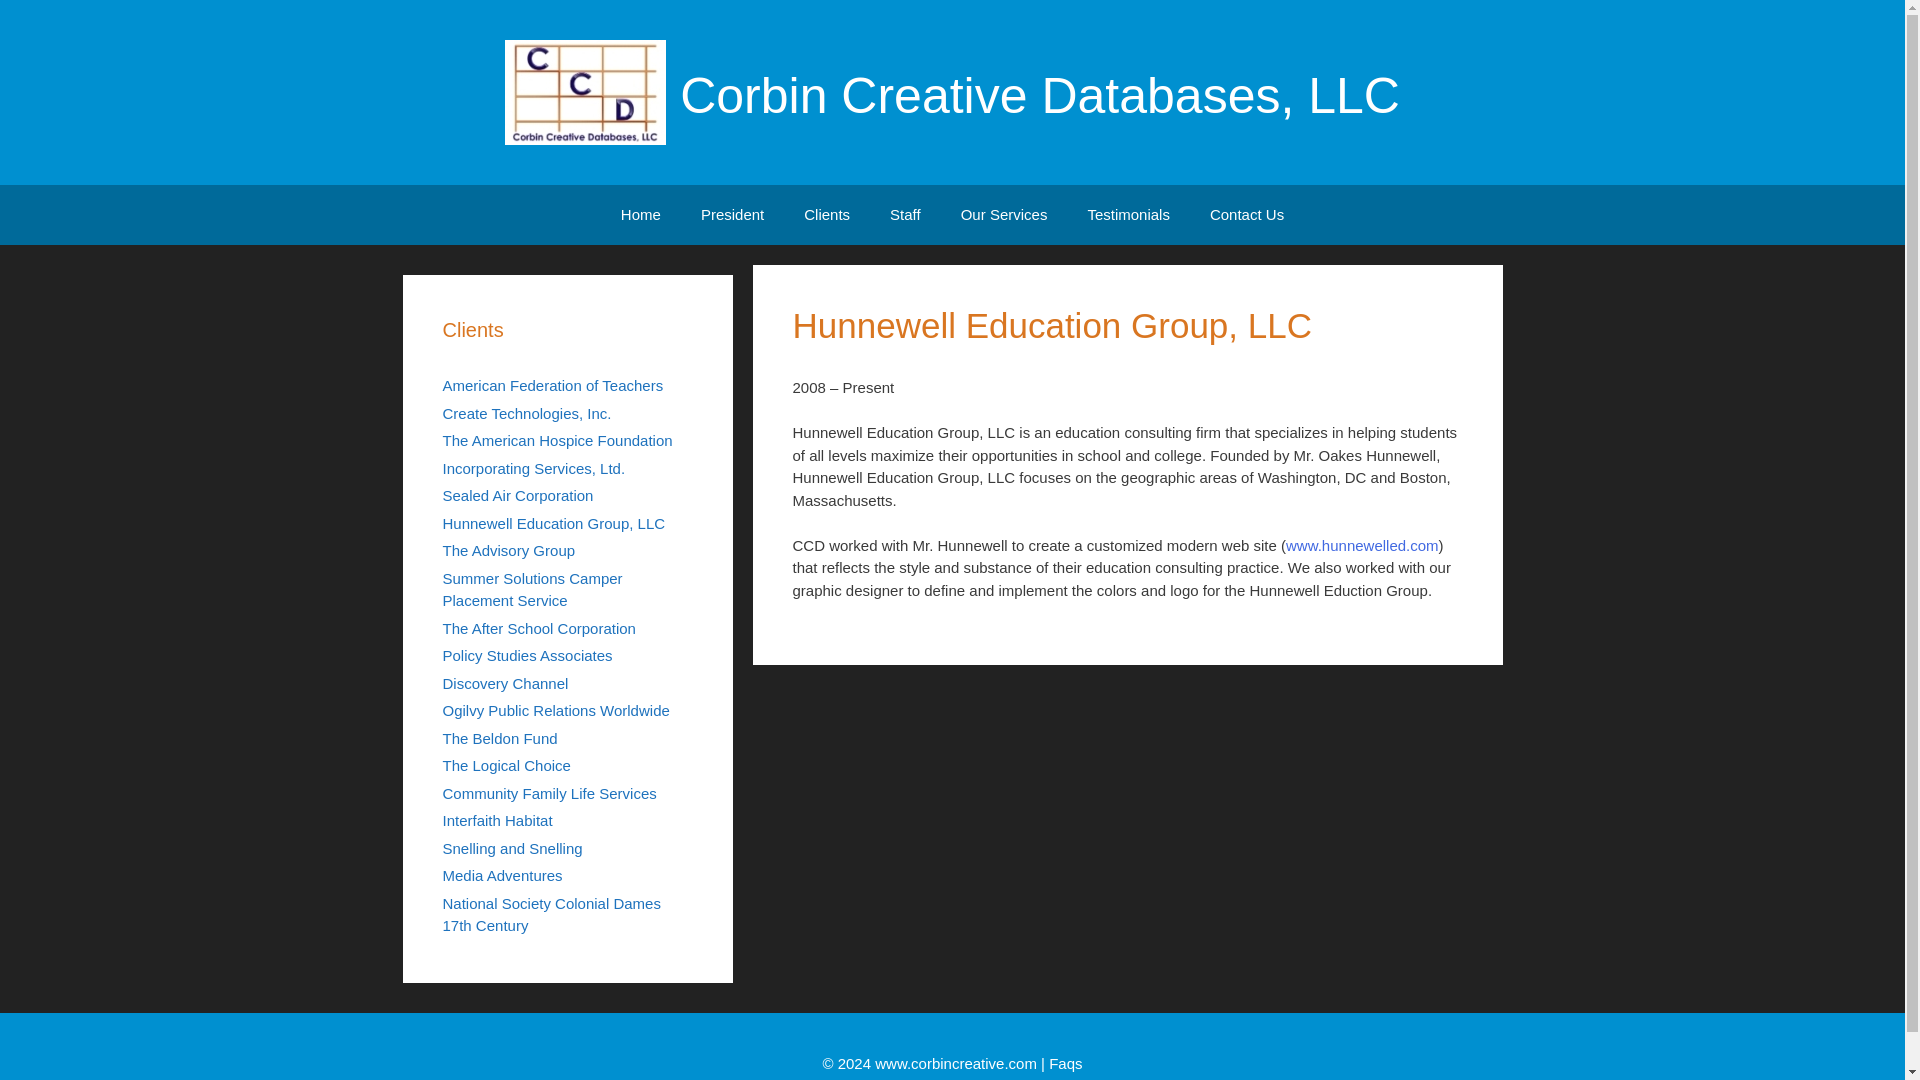 The height and width of the screenshot is (1080, 1920). I want to click on Our Services, so click(1004, 214).